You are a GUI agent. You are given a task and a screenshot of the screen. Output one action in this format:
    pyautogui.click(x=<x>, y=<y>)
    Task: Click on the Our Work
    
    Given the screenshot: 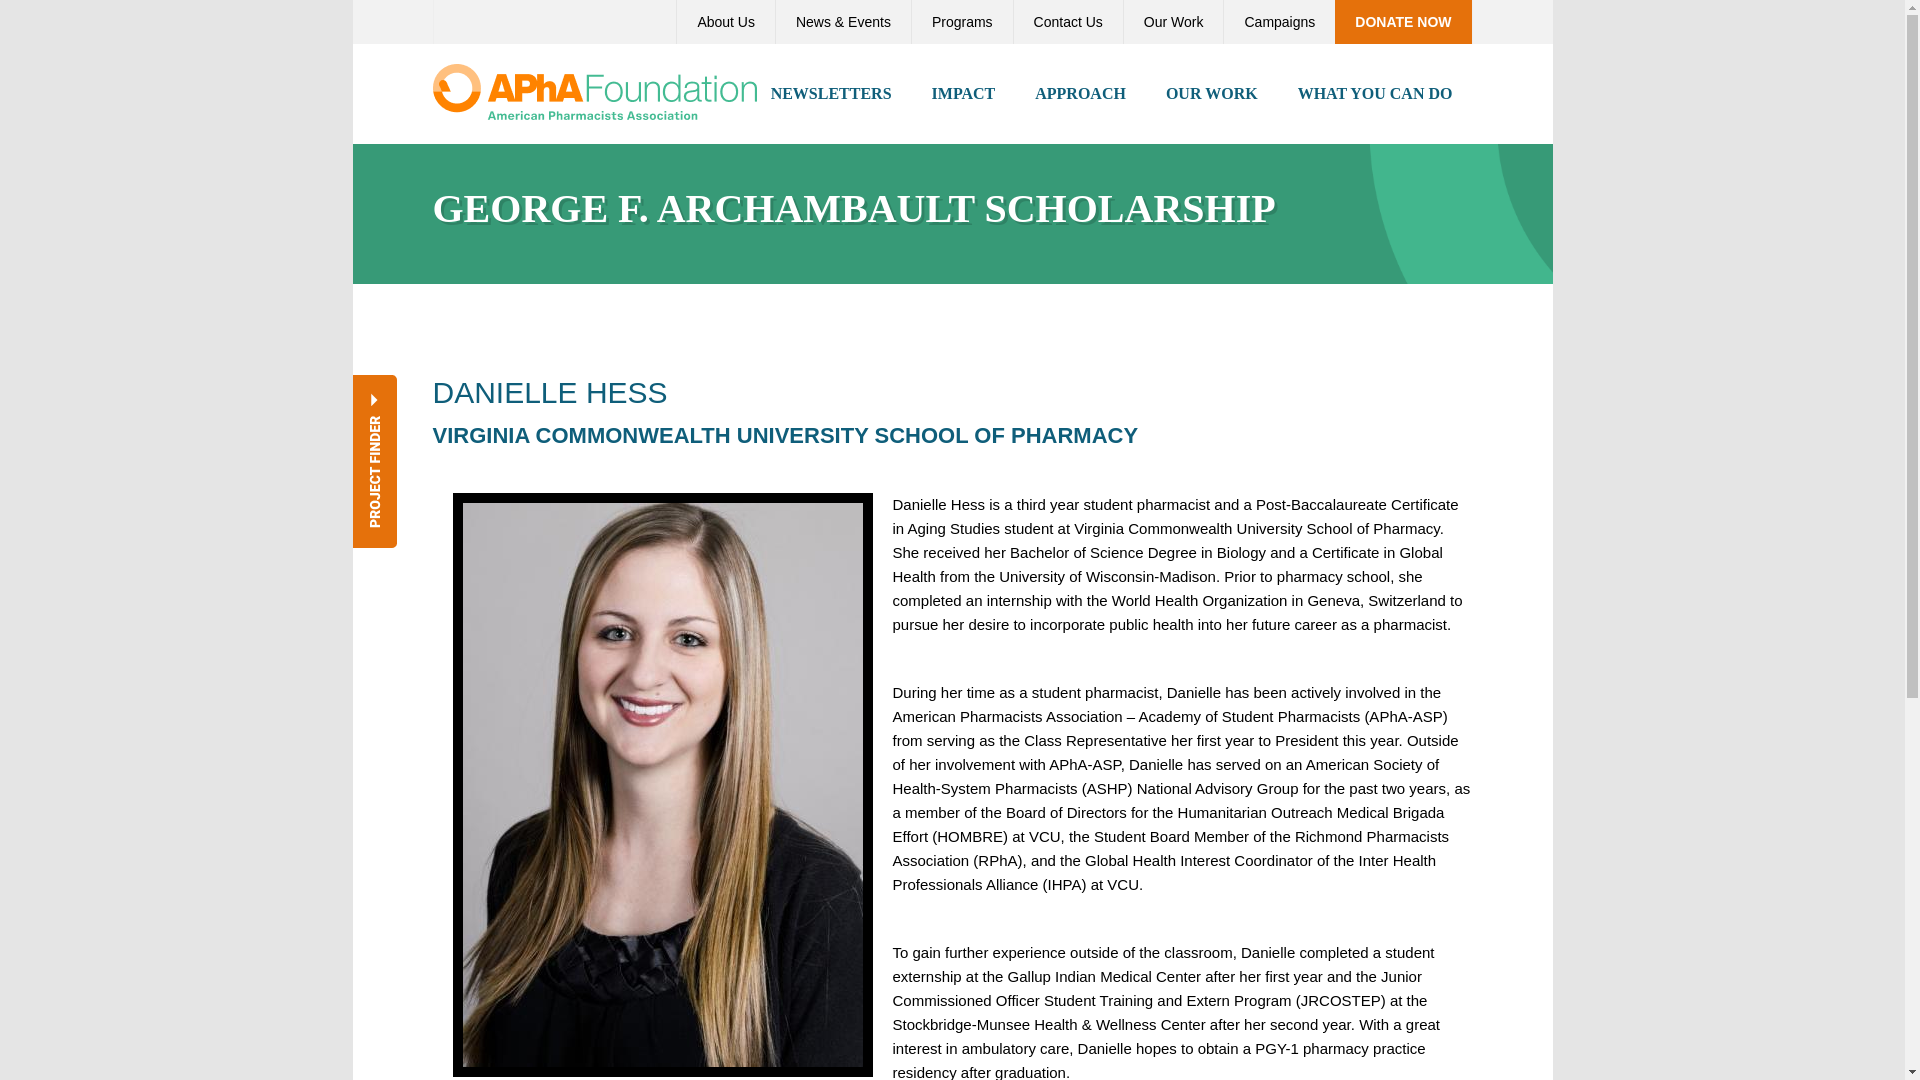 What is the action you would take?
    pyautogui.click(x=1174, y=22)
    